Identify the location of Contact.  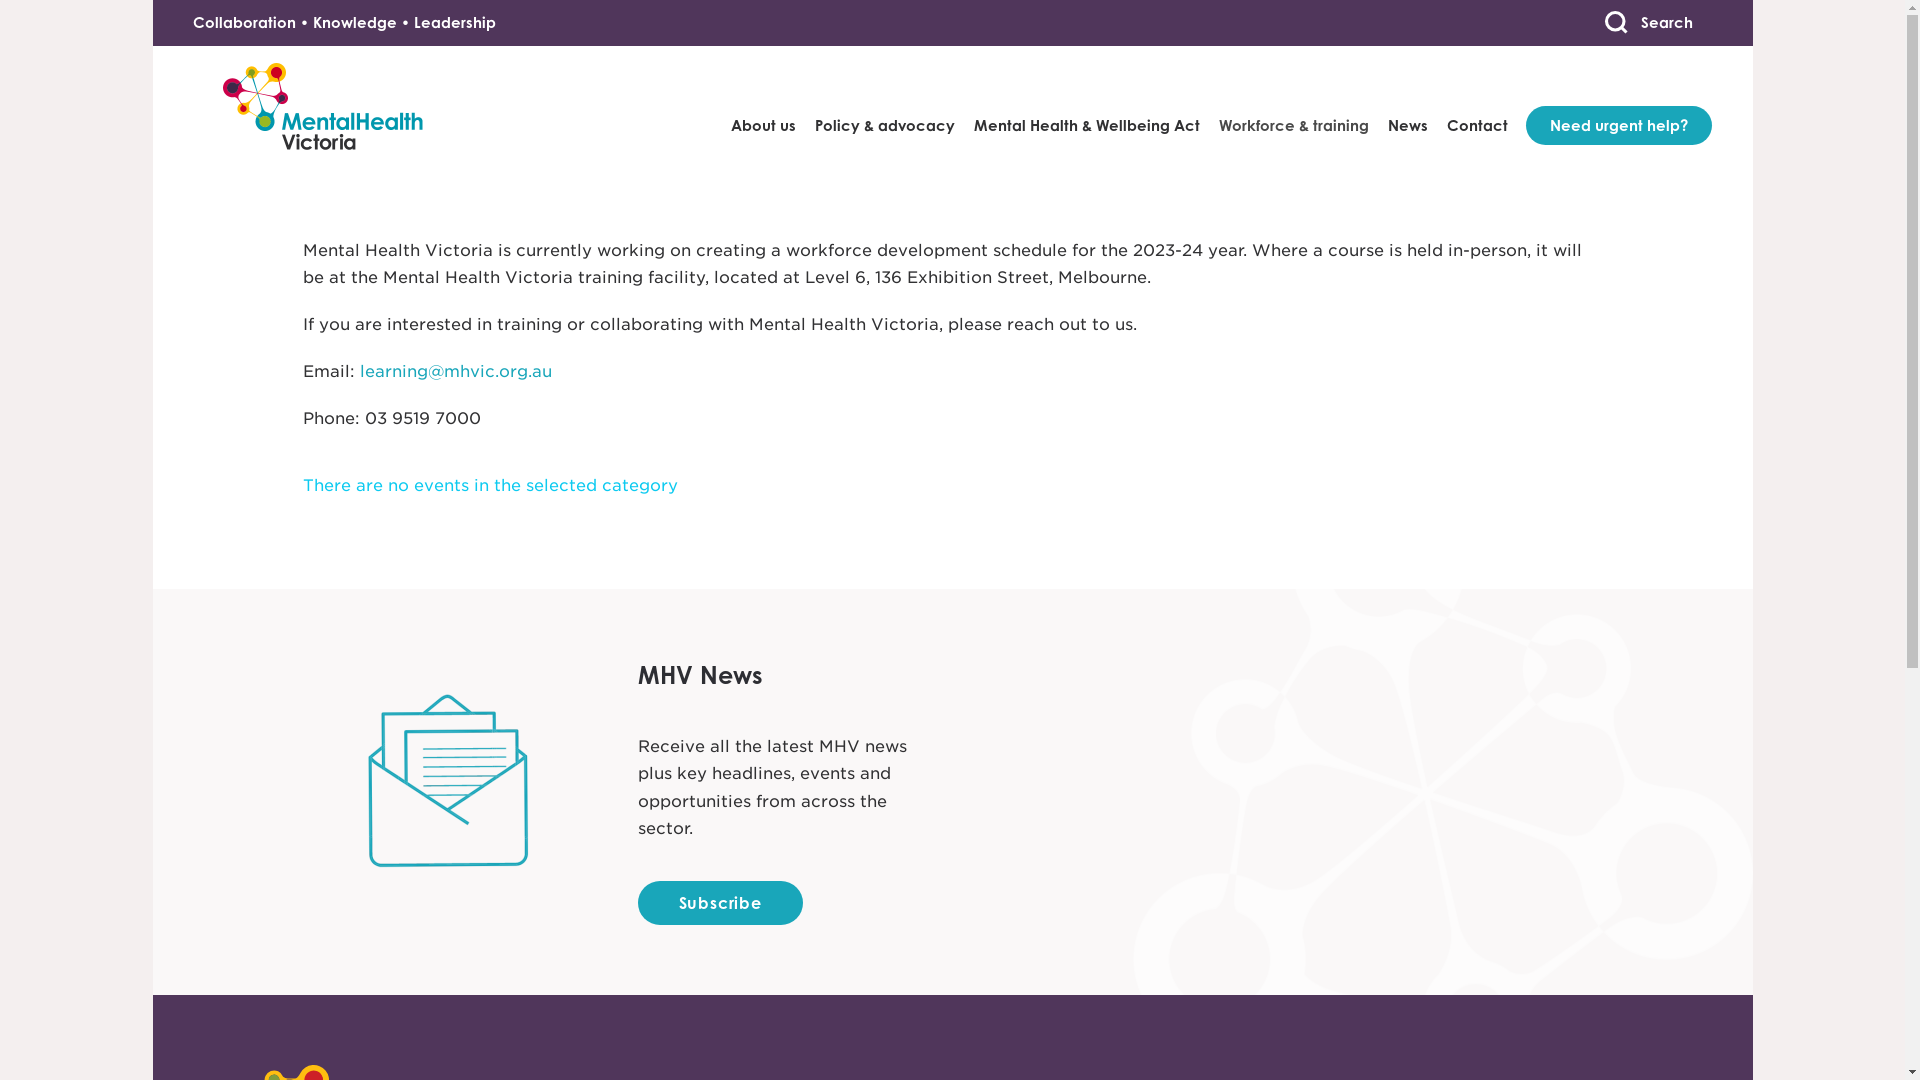
(1478, 106).